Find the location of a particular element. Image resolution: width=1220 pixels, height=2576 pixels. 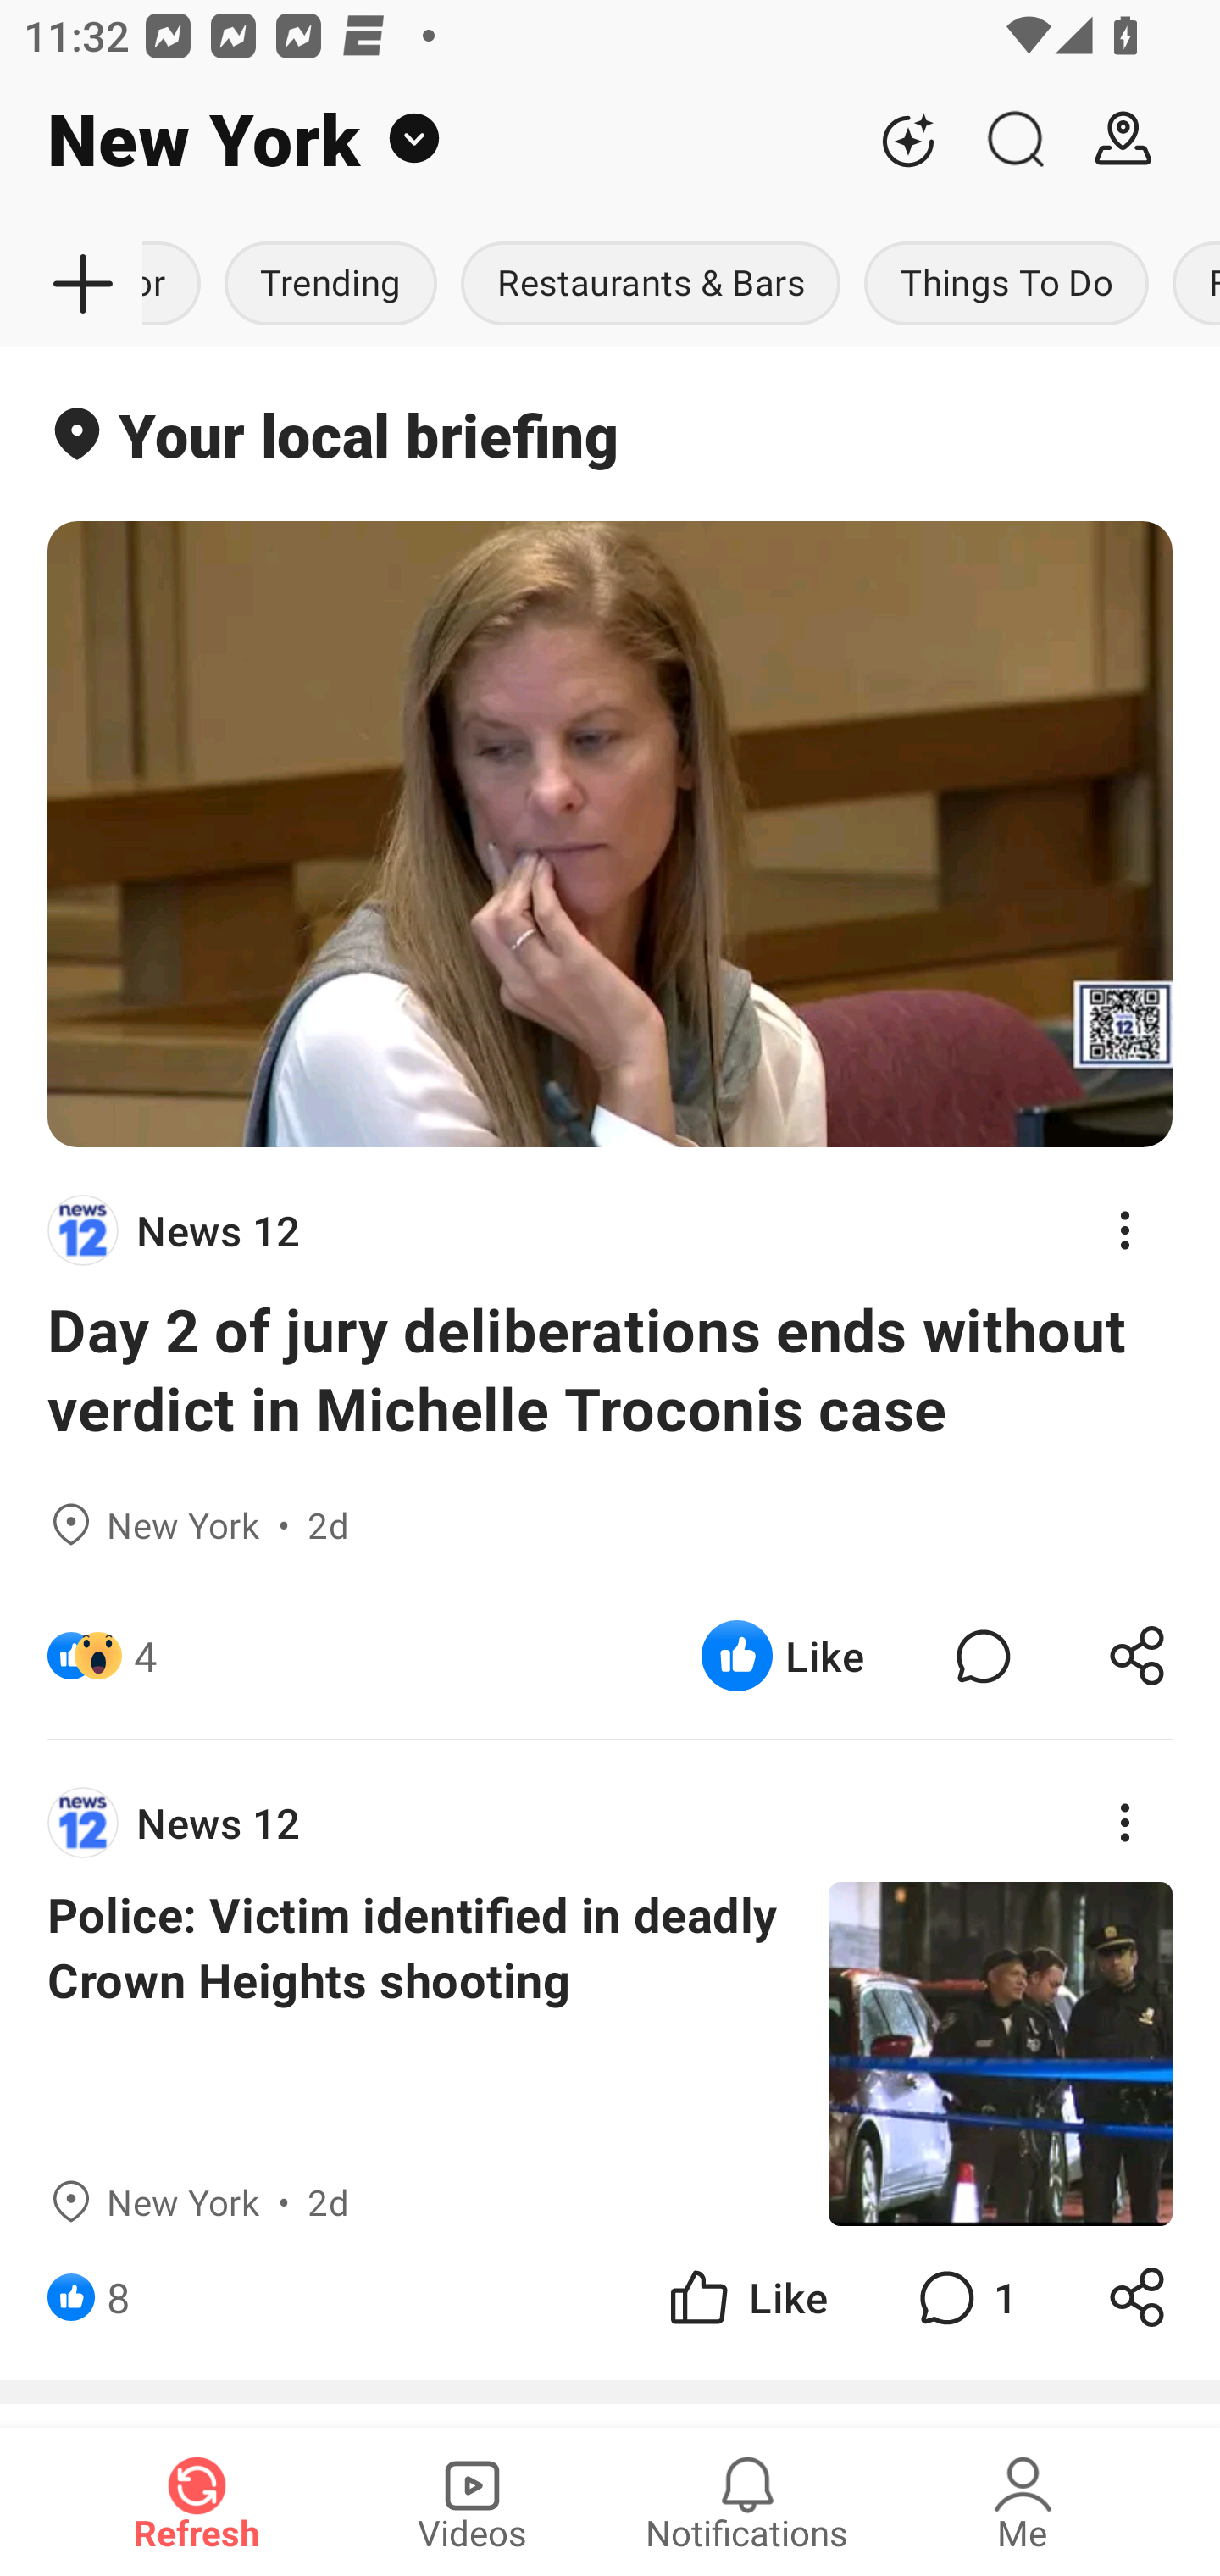

4 is located at coordinates (146, 1654).